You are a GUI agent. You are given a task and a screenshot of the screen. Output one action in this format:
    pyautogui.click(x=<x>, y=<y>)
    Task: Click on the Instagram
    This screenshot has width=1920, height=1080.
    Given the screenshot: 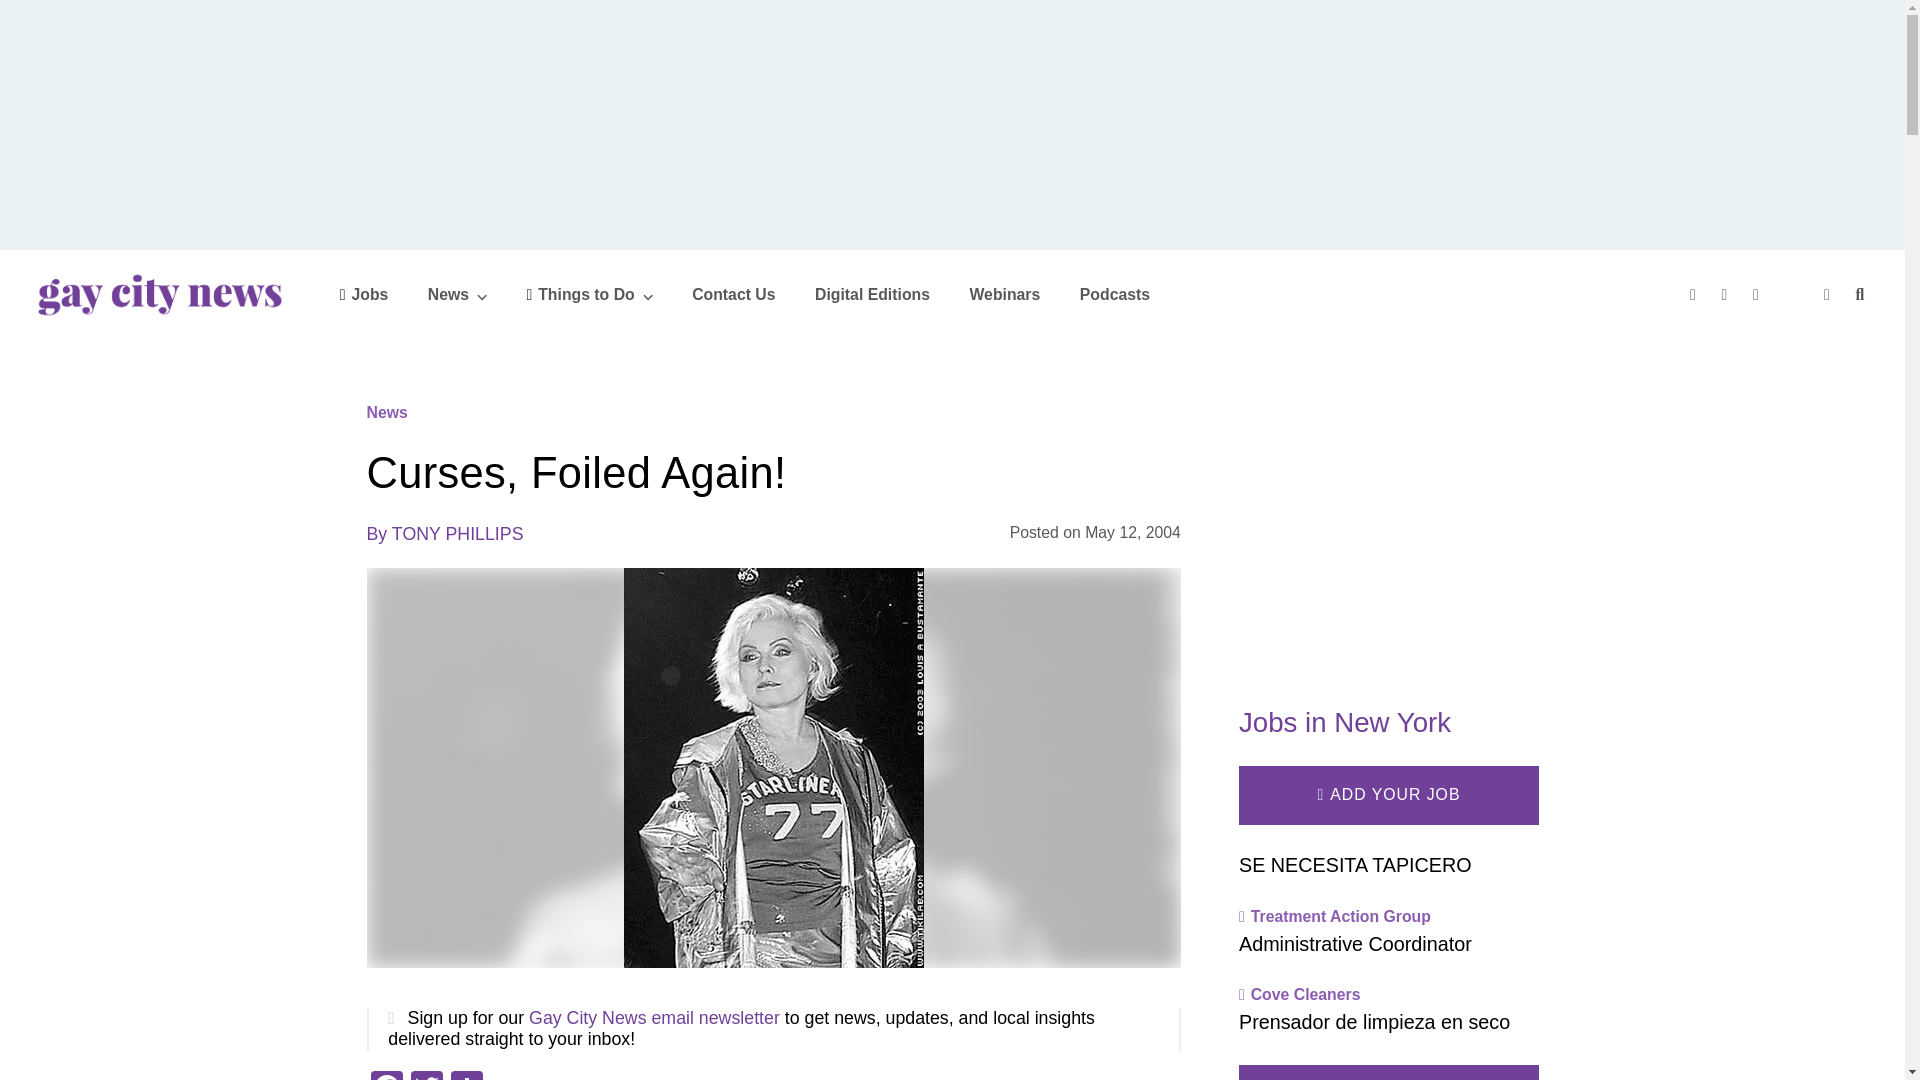 What is the action you would take?
    pyautogui.click(x=1758, y=294)
    